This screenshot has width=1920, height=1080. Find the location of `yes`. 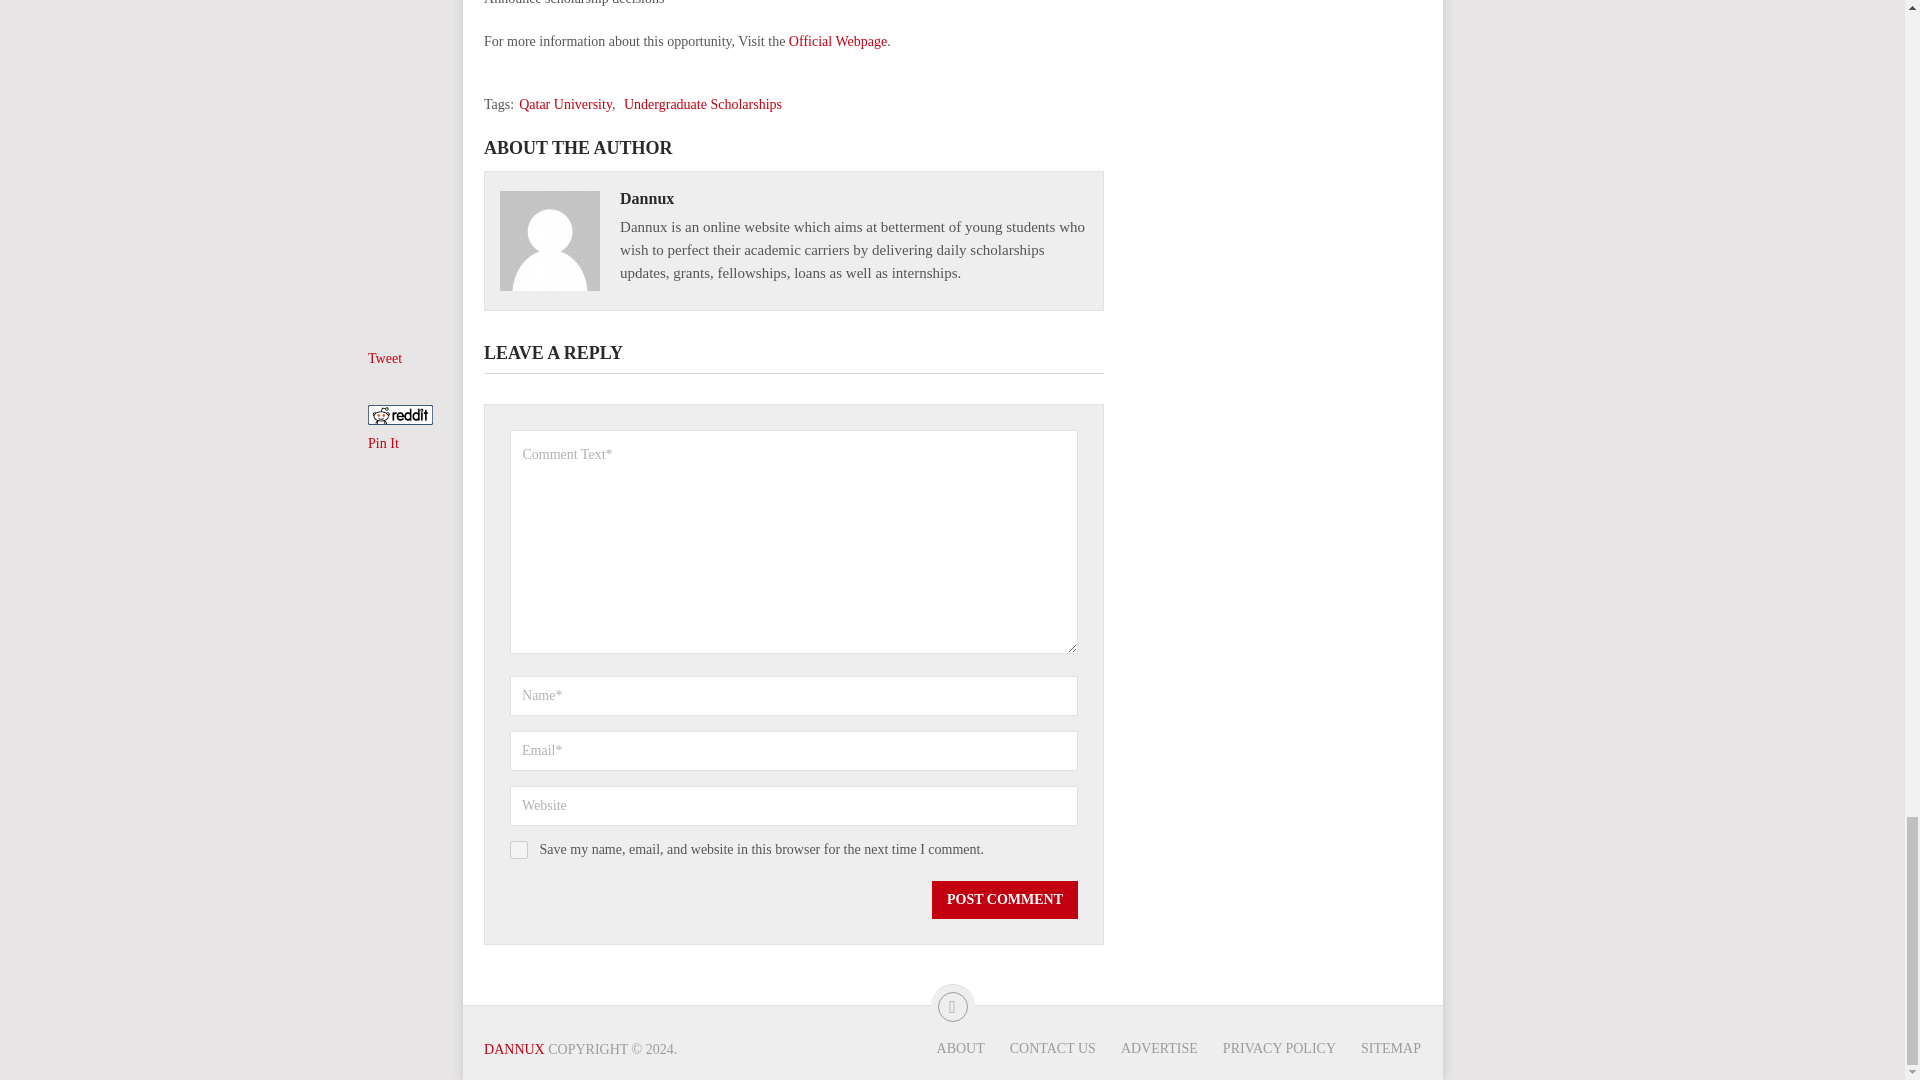

yes is located at coordinates (519, 850).